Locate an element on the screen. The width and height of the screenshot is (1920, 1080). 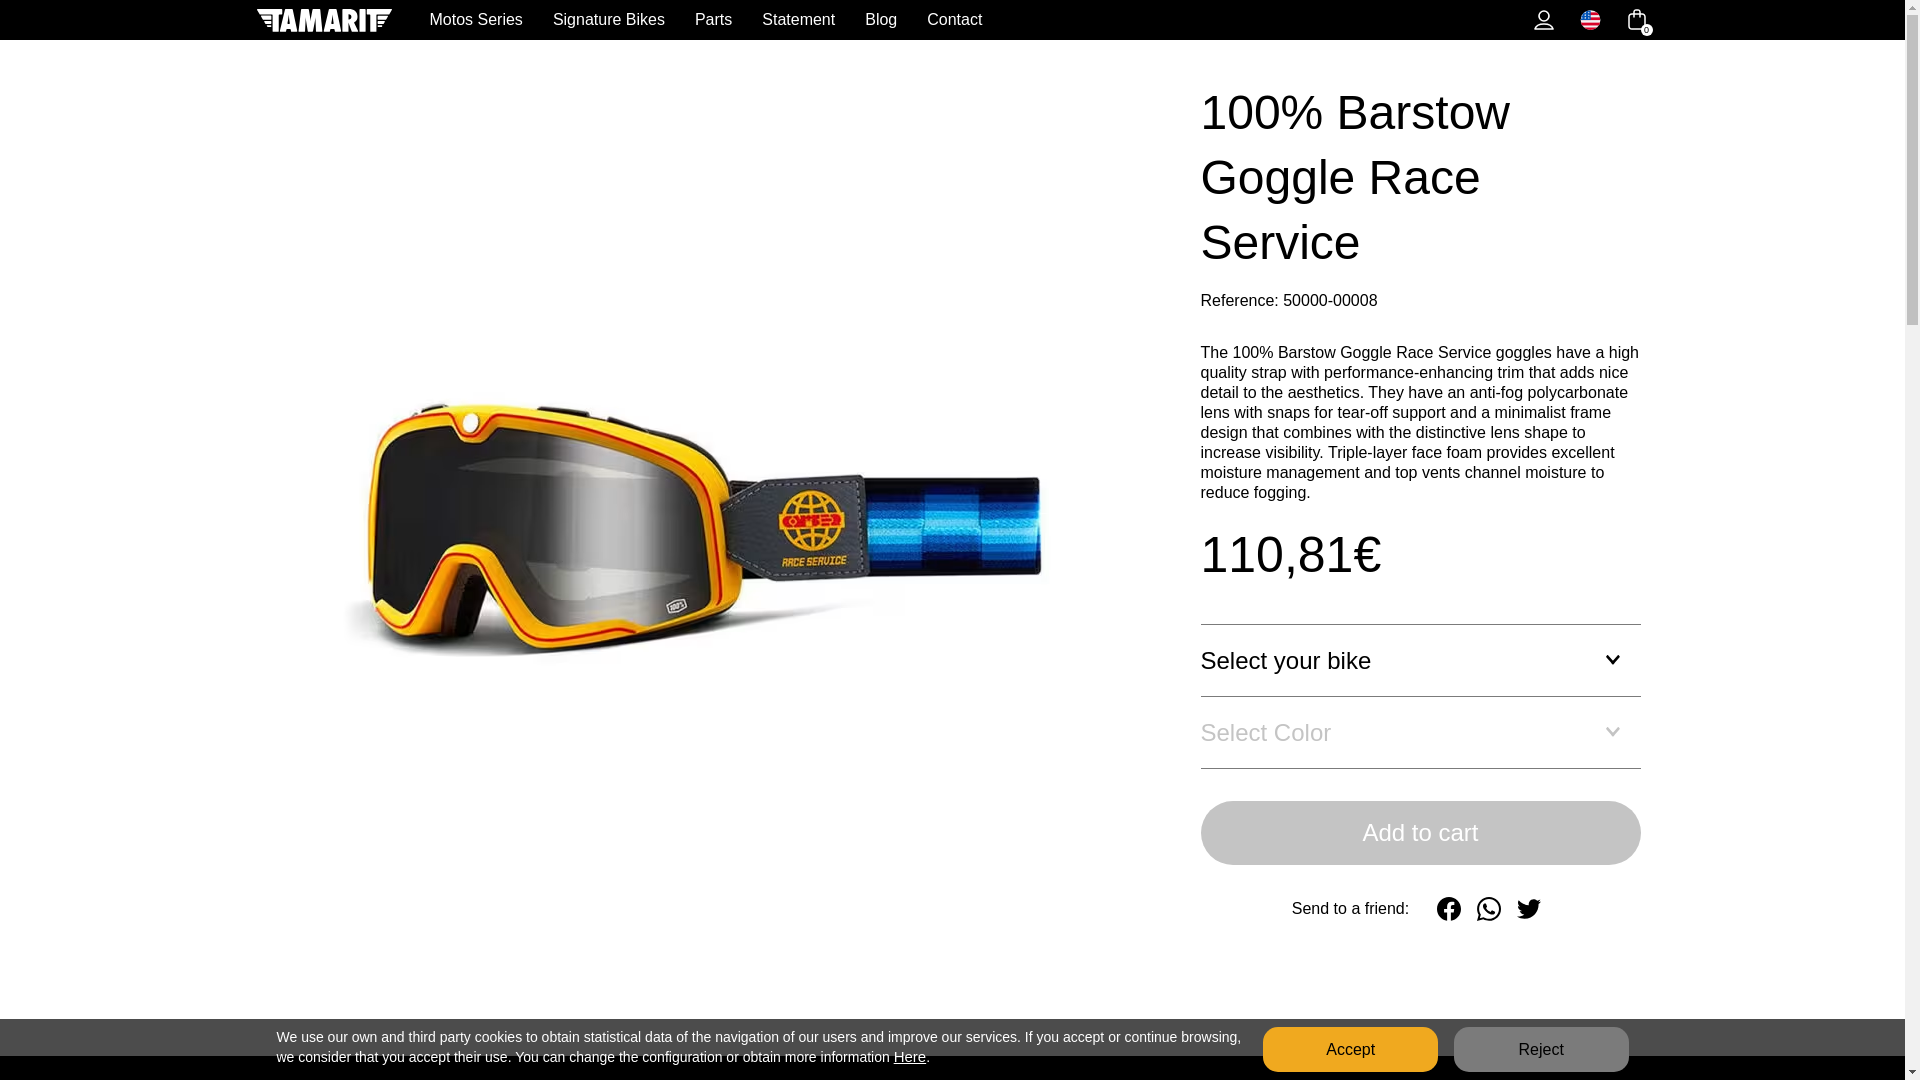
Street Scrambler parts is located at coordinates (347, 48).